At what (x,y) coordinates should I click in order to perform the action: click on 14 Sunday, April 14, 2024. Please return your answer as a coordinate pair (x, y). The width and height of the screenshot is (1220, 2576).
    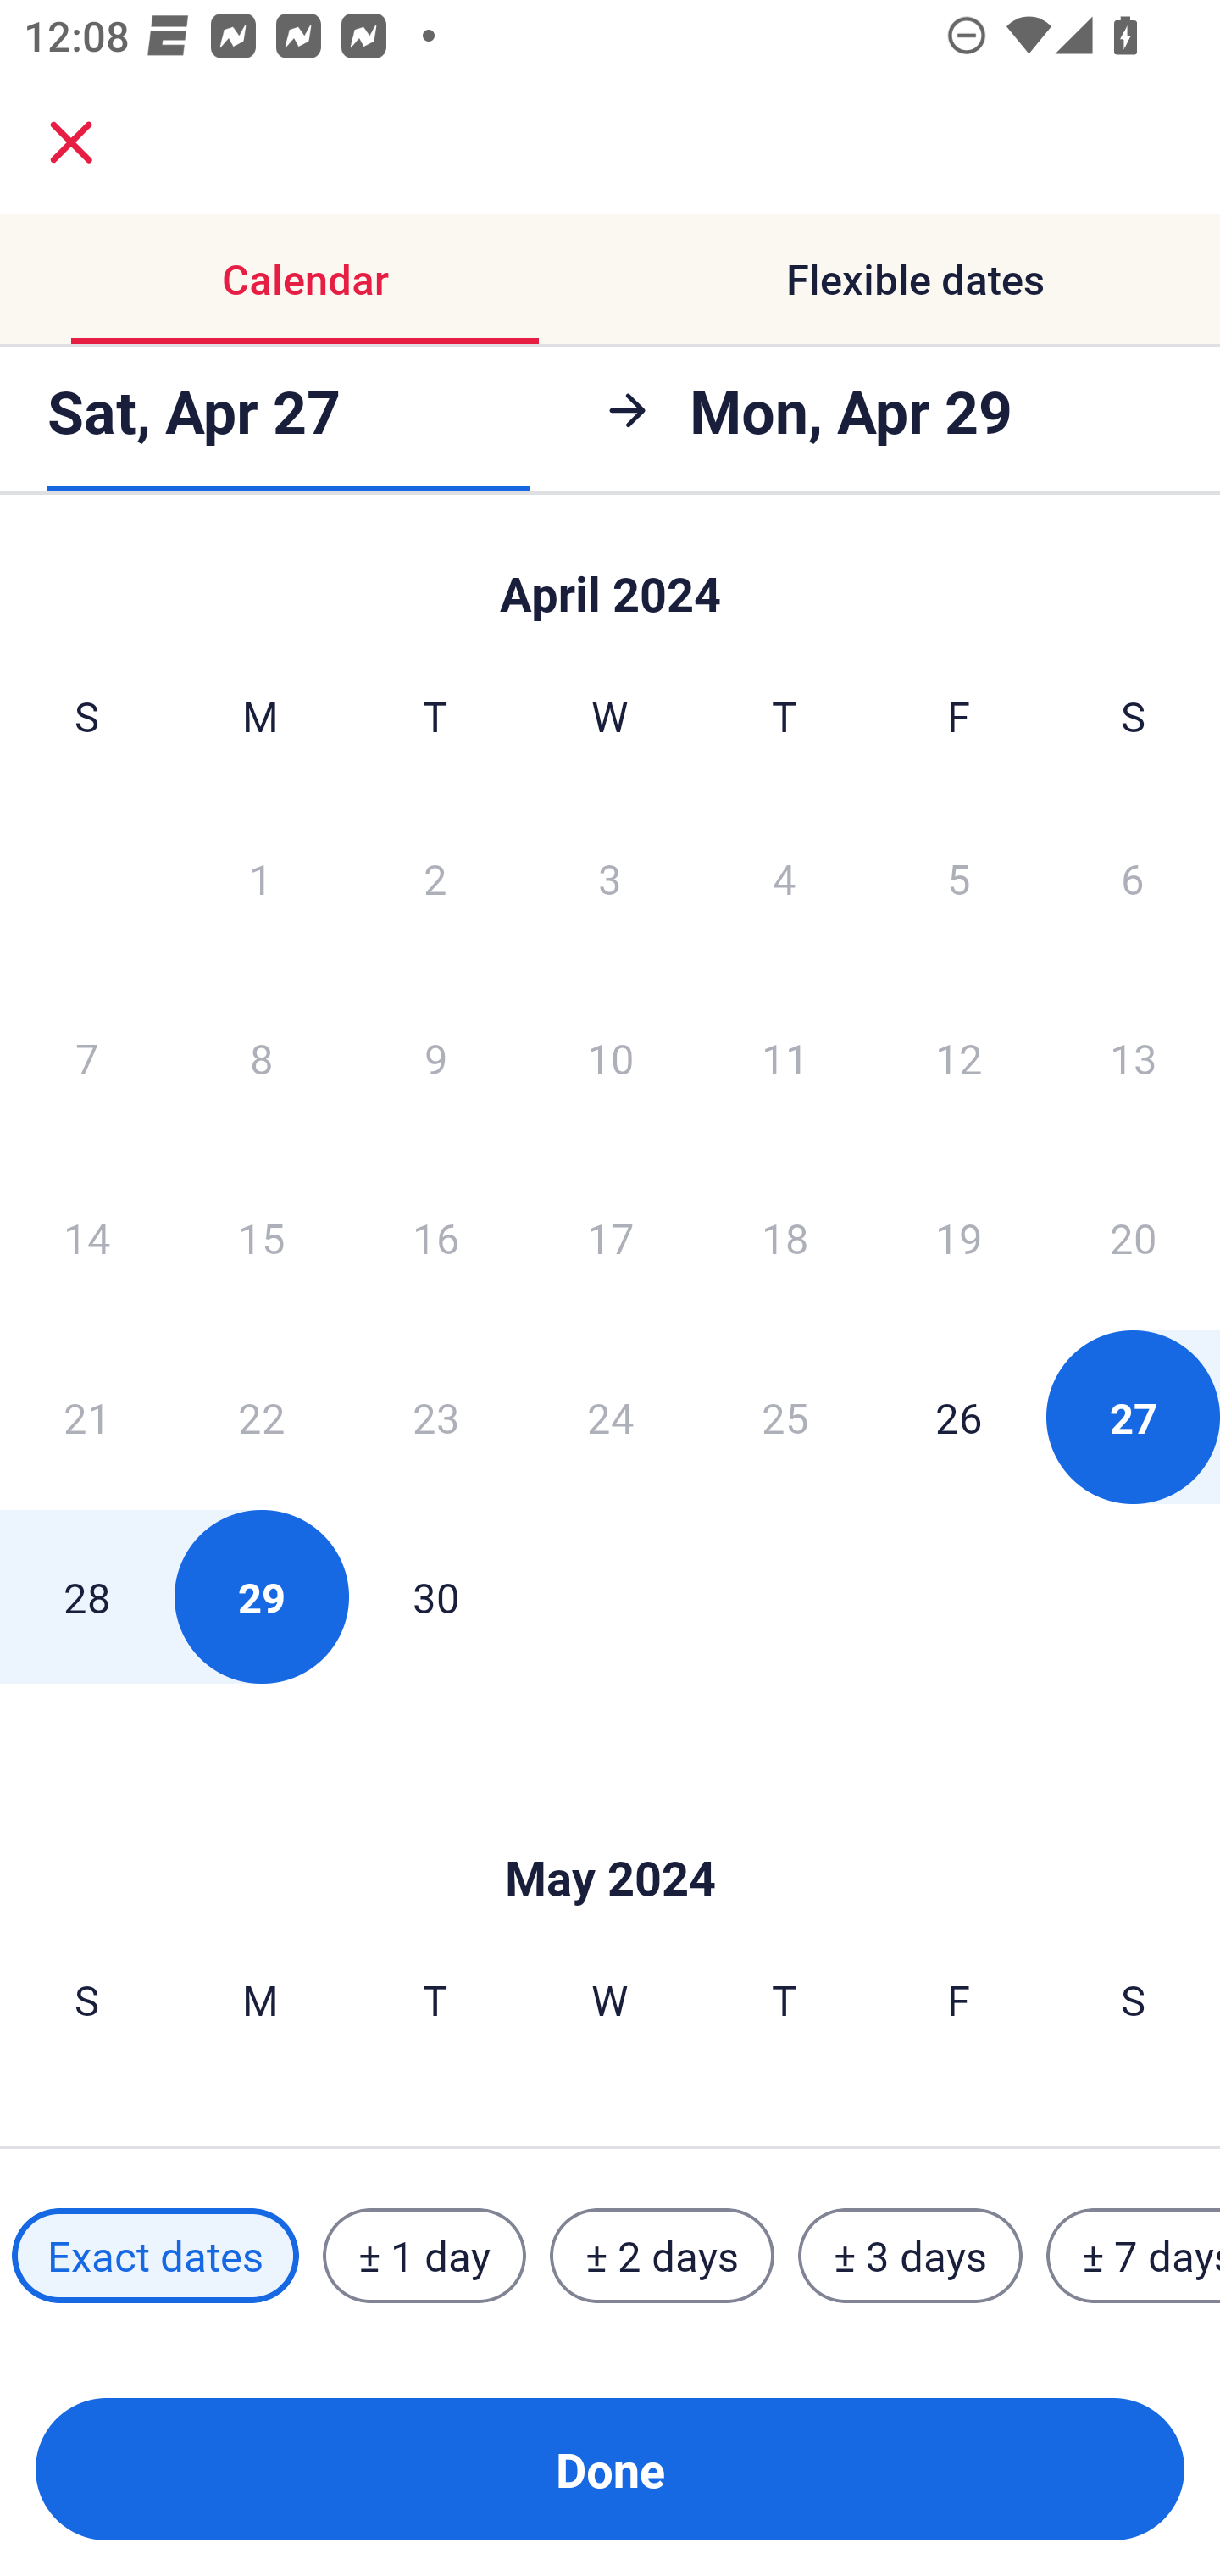
    Looking at the image, I should click on (86, 1237).